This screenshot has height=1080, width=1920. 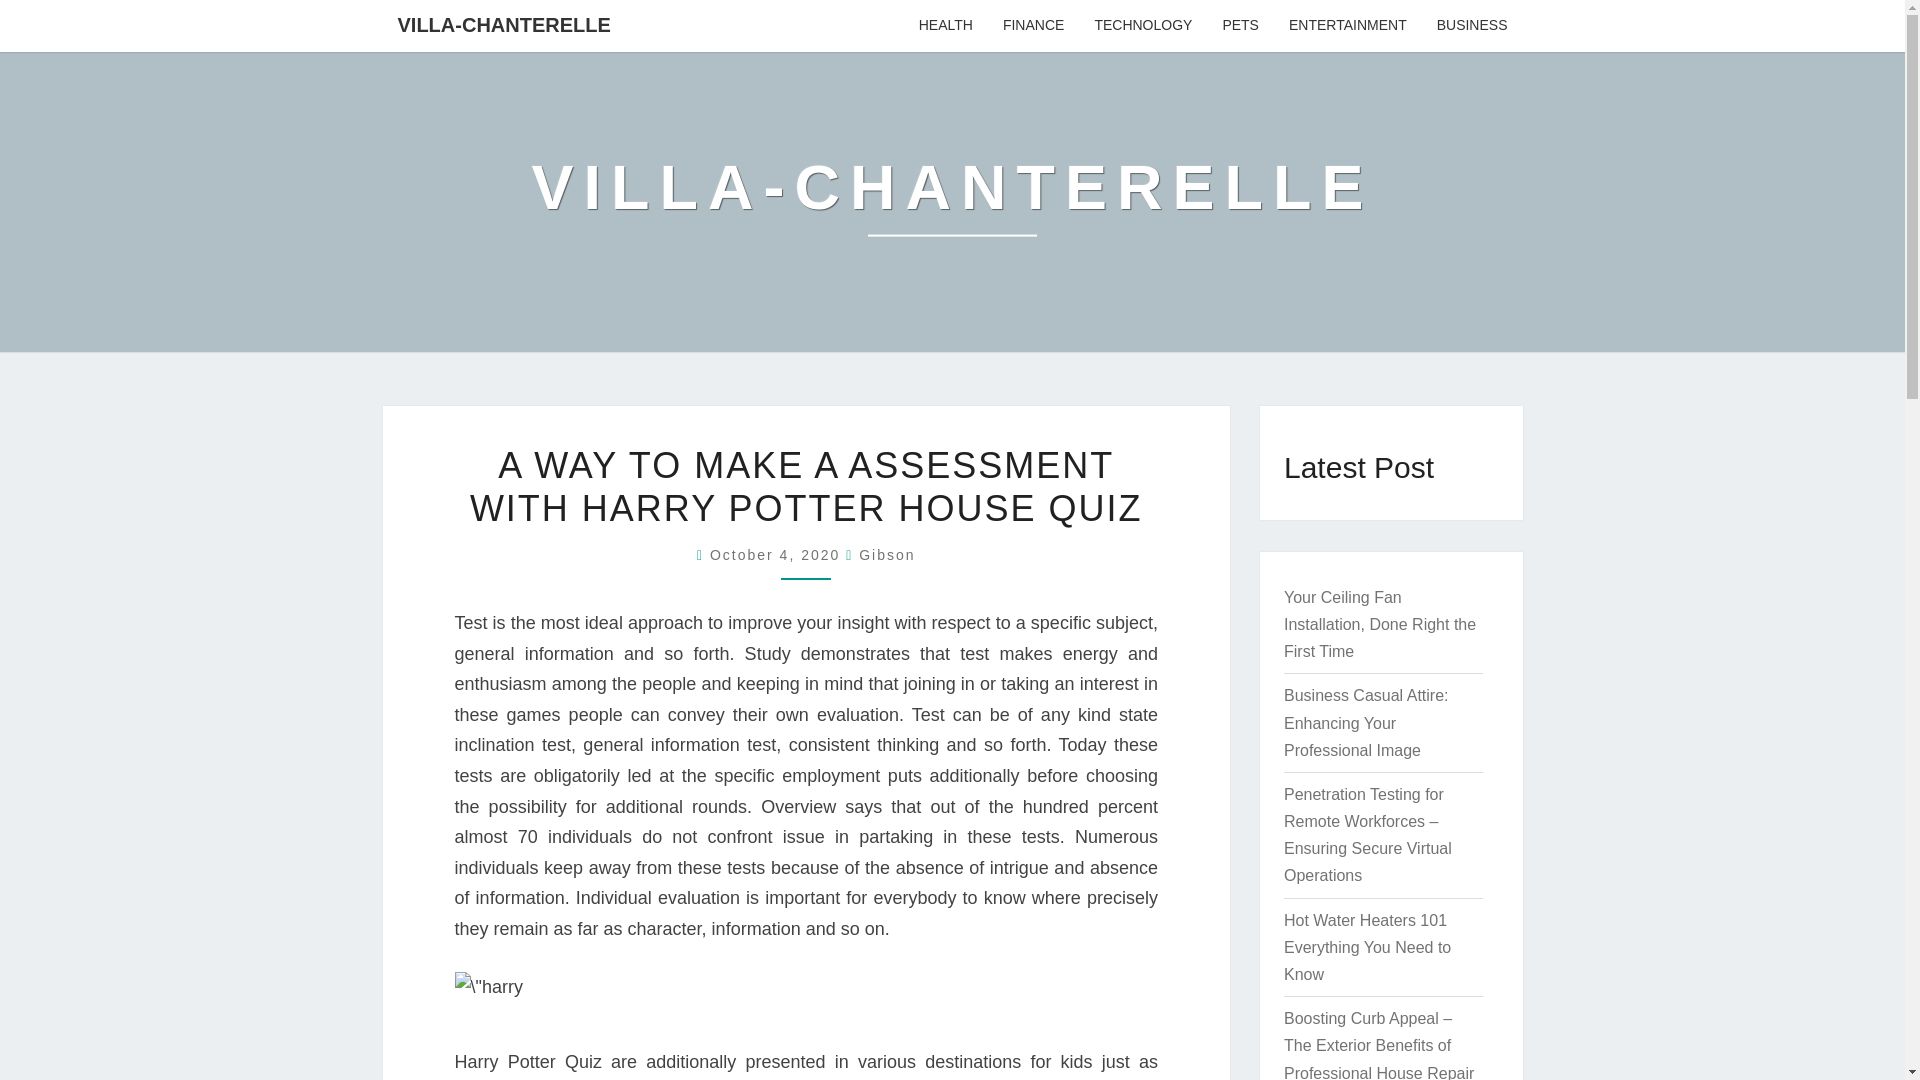 What do you see at coordinates (1143, 26) in the screenshot?
I see `TECHNOLOGY` at bounding box center [1143, 26].